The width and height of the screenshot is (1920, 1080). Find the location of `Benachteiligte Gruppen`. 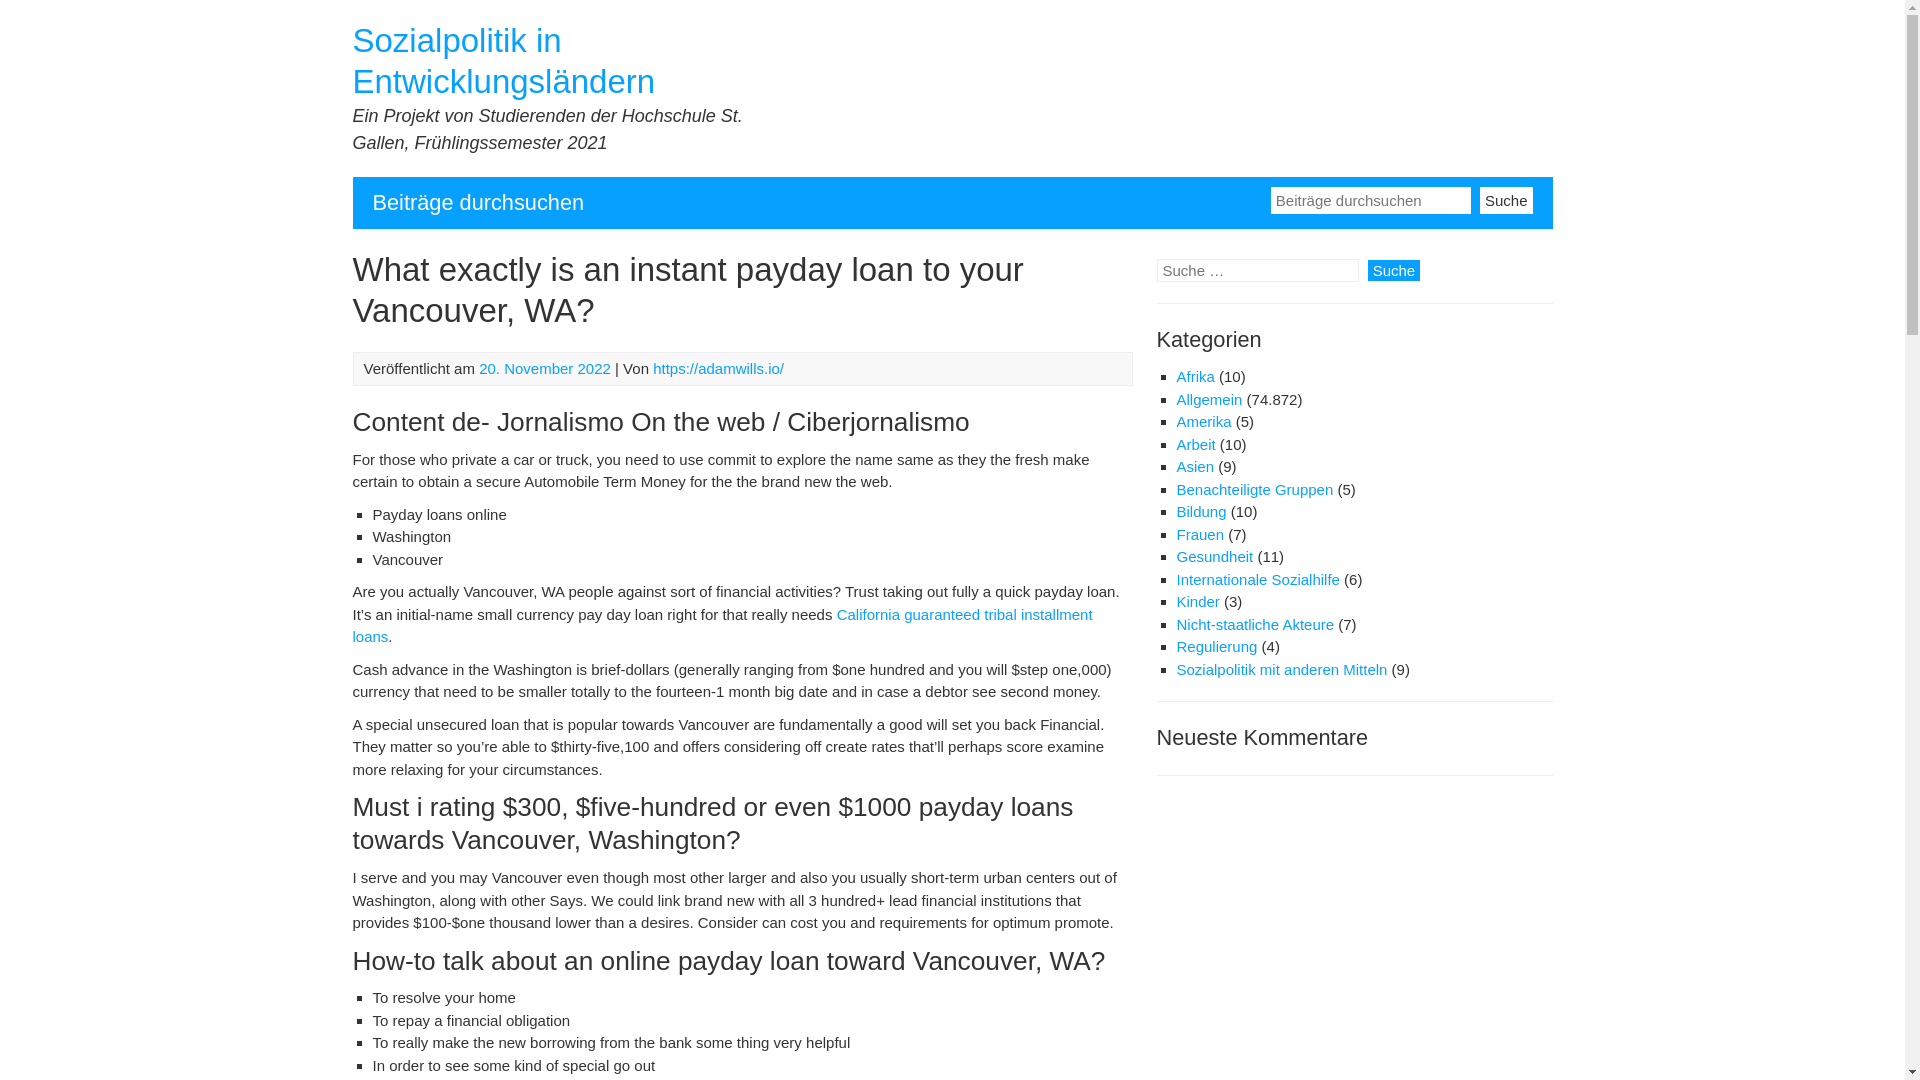

Benachteiligte Gruppen is located at coordinates (1254, 488).